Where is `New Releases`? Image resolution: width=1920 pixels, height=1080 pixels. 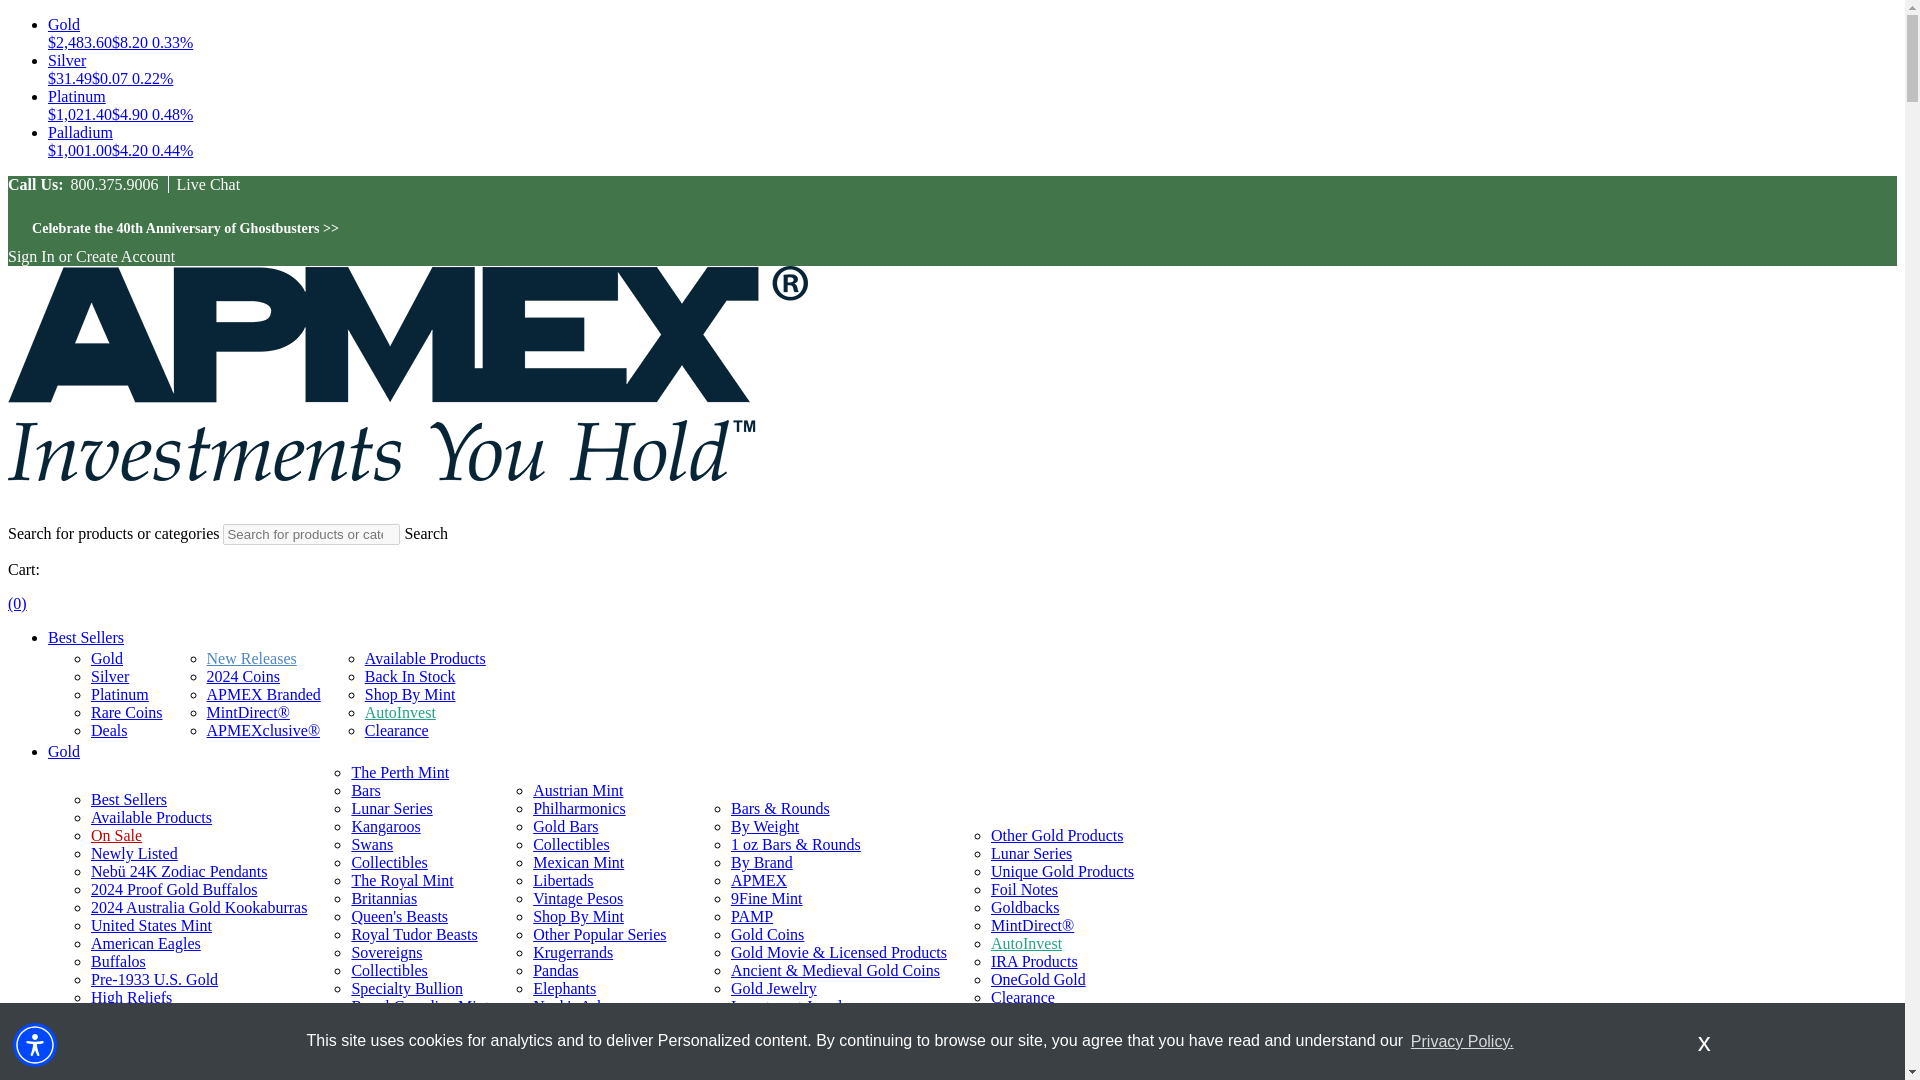
New Releases is located at coordinates (252, 658).